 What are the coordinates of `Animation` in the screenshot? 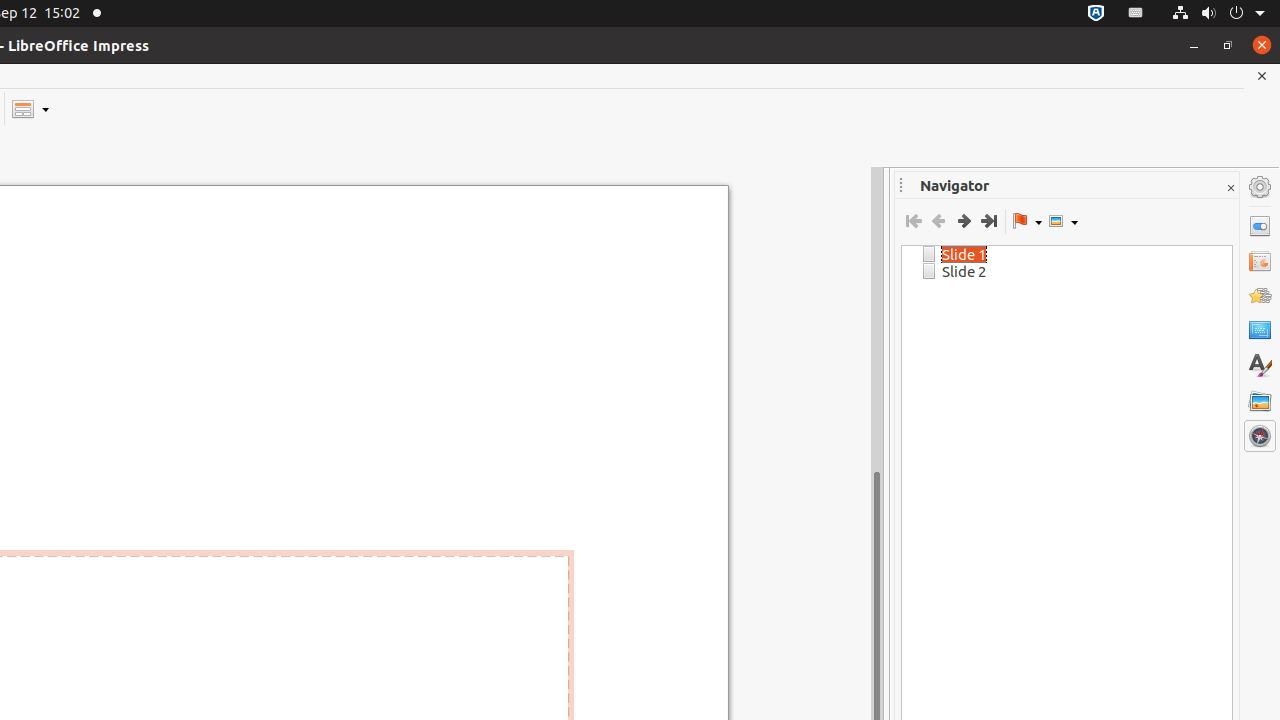 It's located at (1260, 296).